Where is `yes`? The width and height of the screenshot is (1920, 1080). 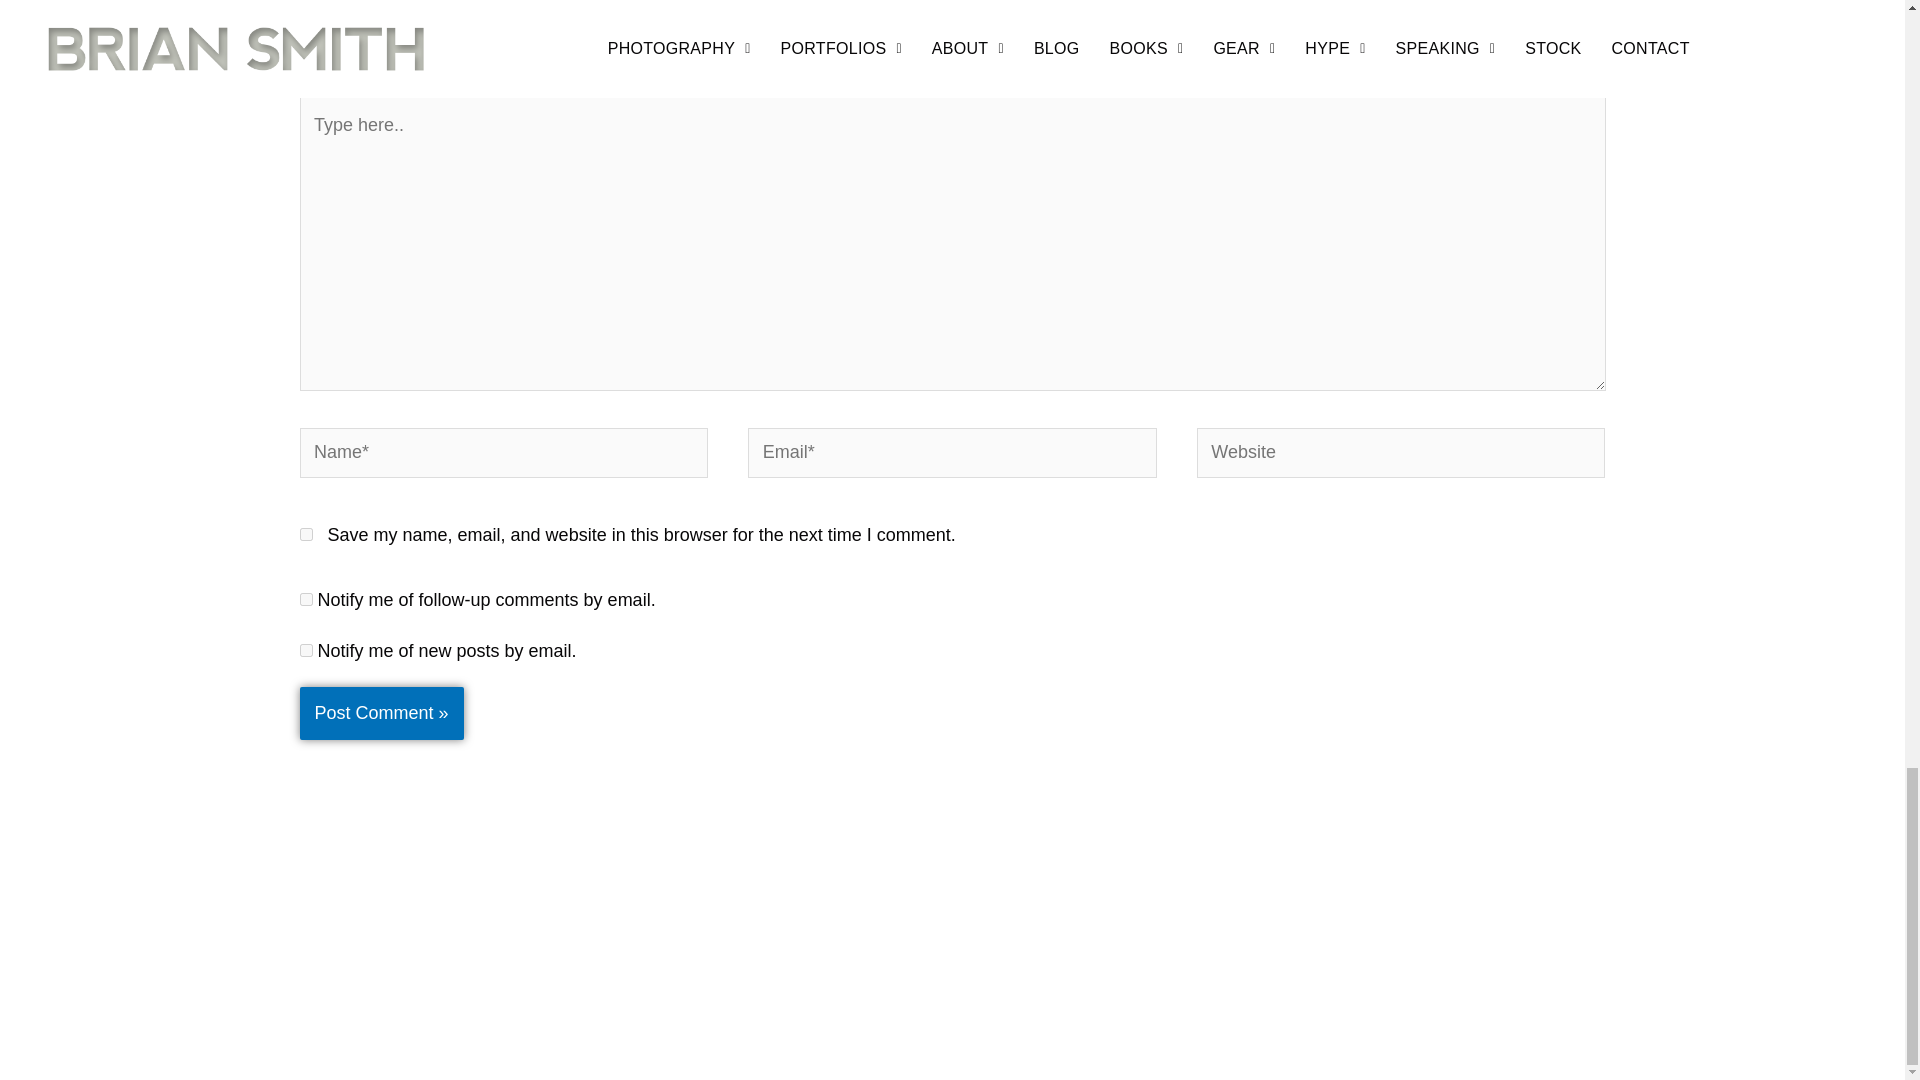 yes is located at coordinates (306, 534).